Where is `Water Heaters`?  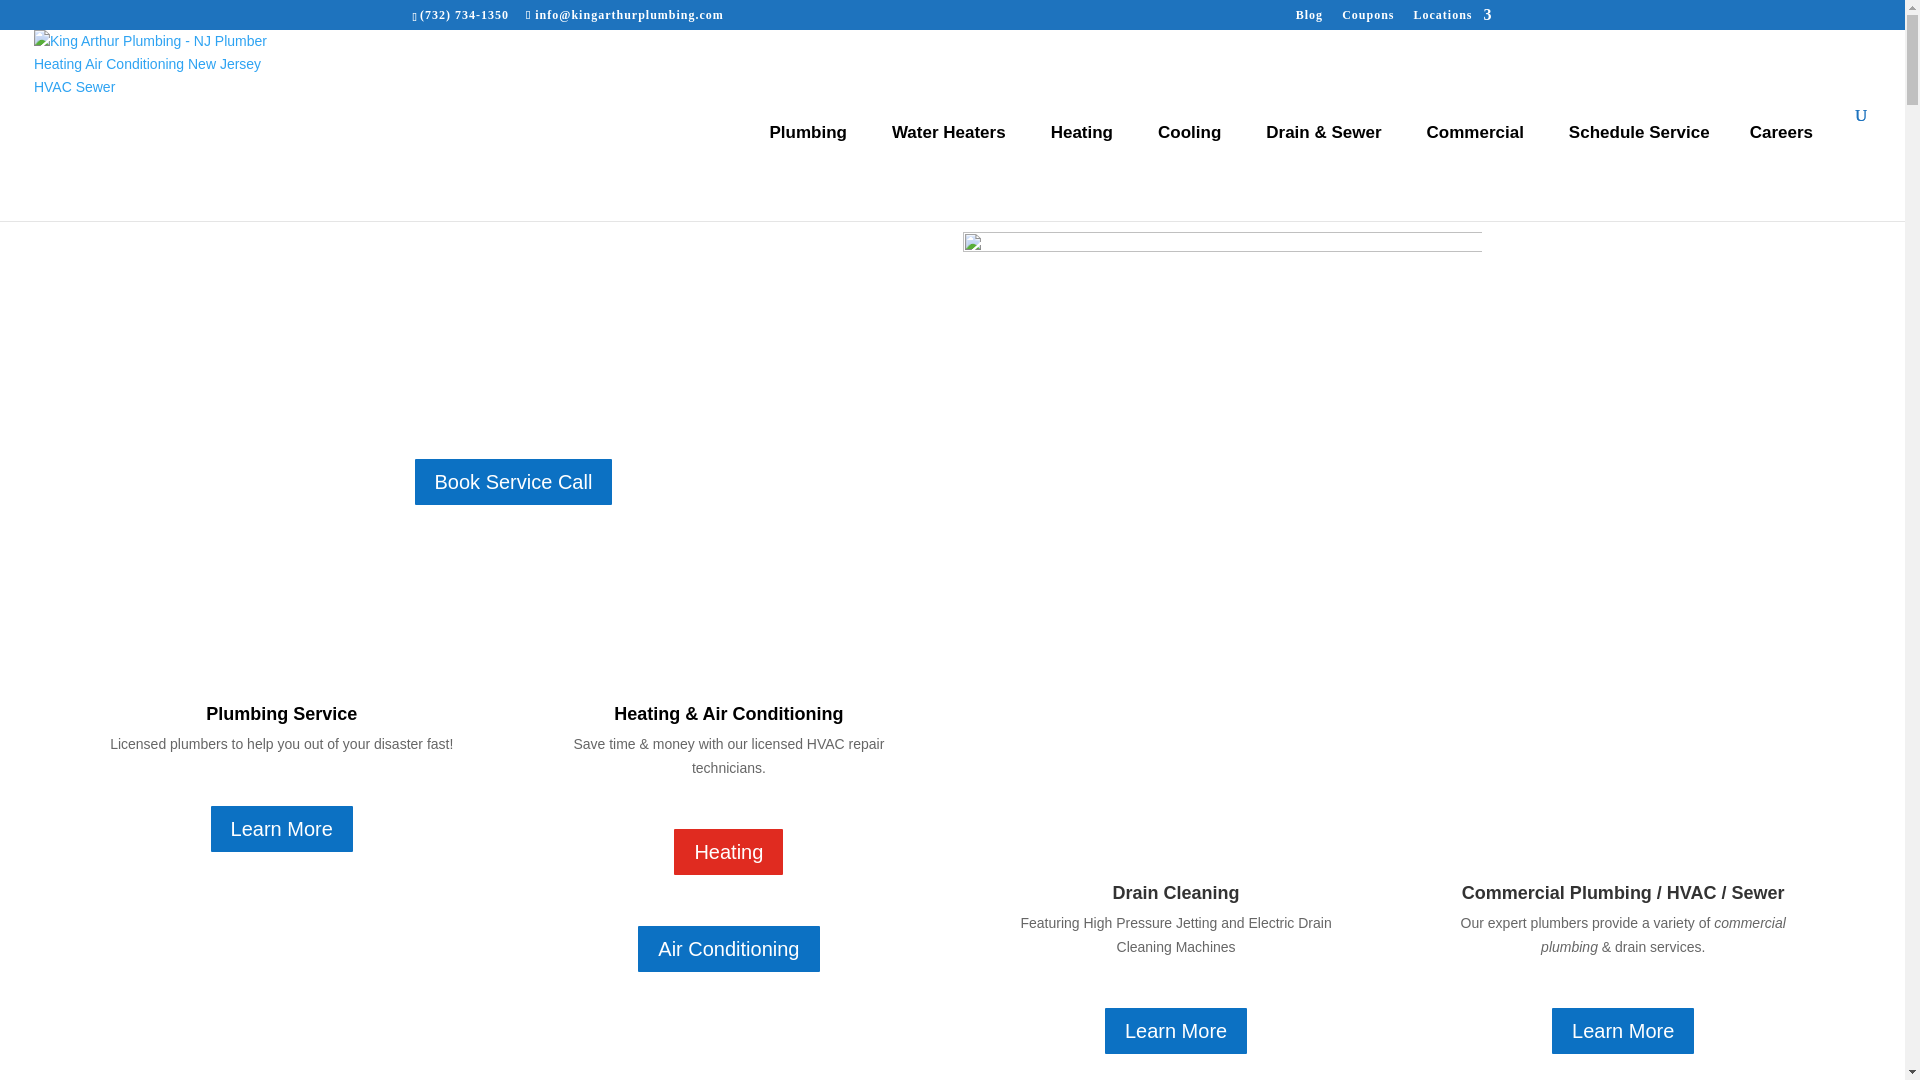 Water Heaters is located at coordinates (951, 164).